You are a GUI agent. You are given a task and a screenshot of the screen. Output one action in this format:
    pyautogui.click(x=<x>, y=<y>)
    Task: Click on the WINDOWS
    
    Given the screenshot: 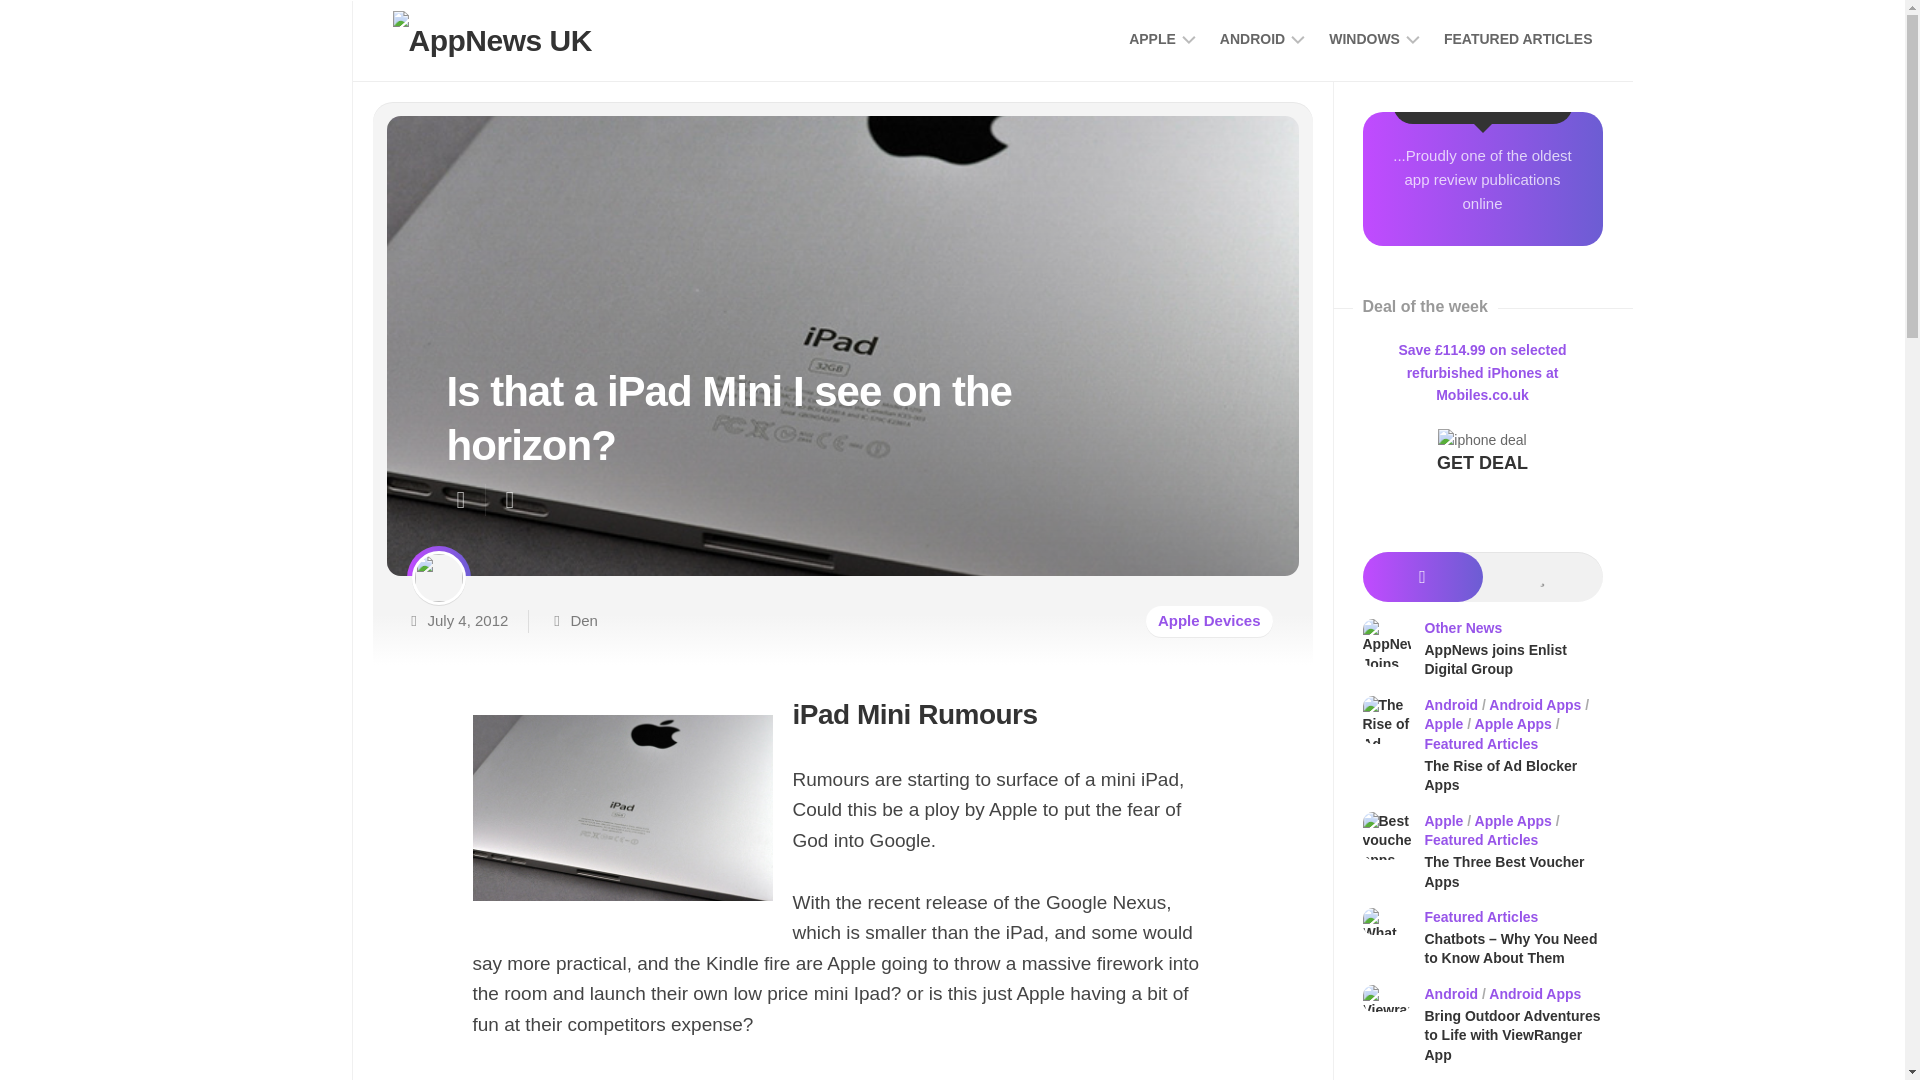 What is the action you would take?
    pyautogui.click(x=1364, y=38)
    